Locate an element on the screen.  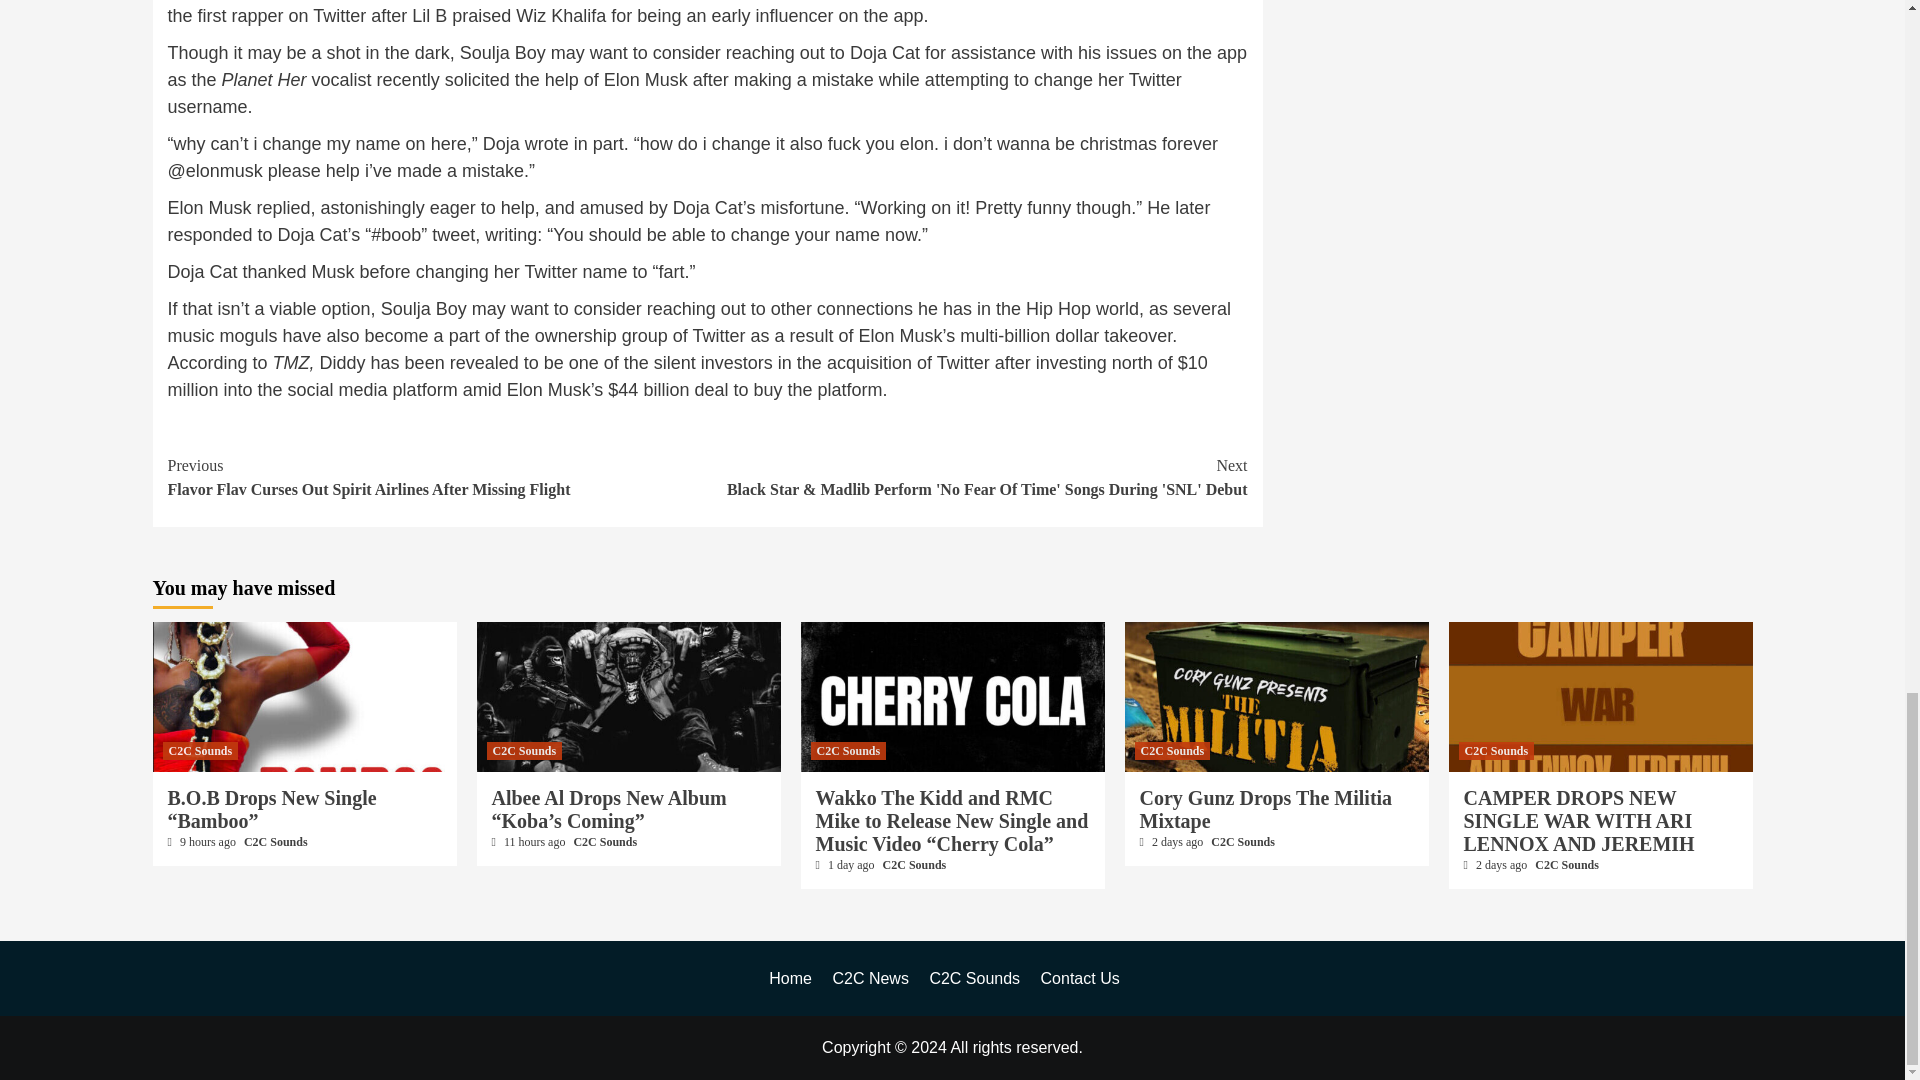
C2C Sounds is located at coordinates (524, 750).